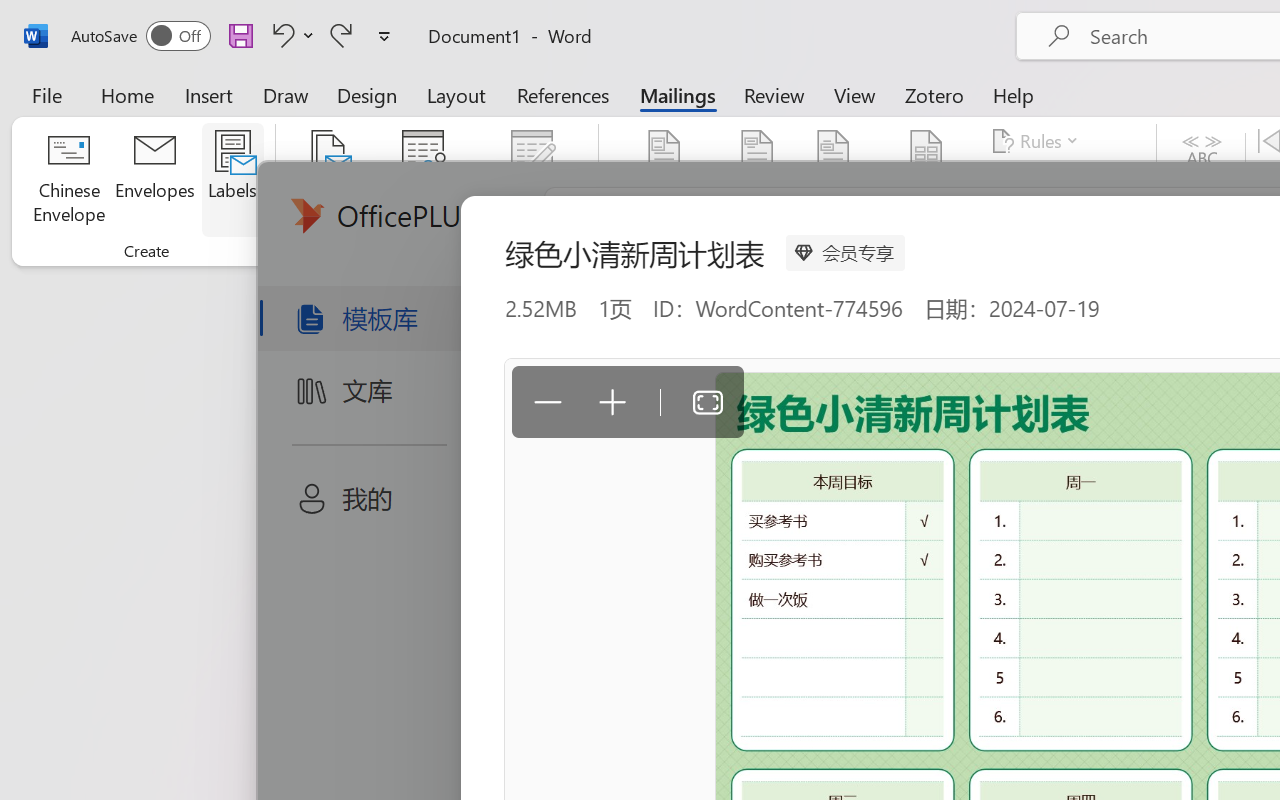  Describe the element at coordinates (532, 180) in the screenshot. I see `Edit Recipient List...` at that location.